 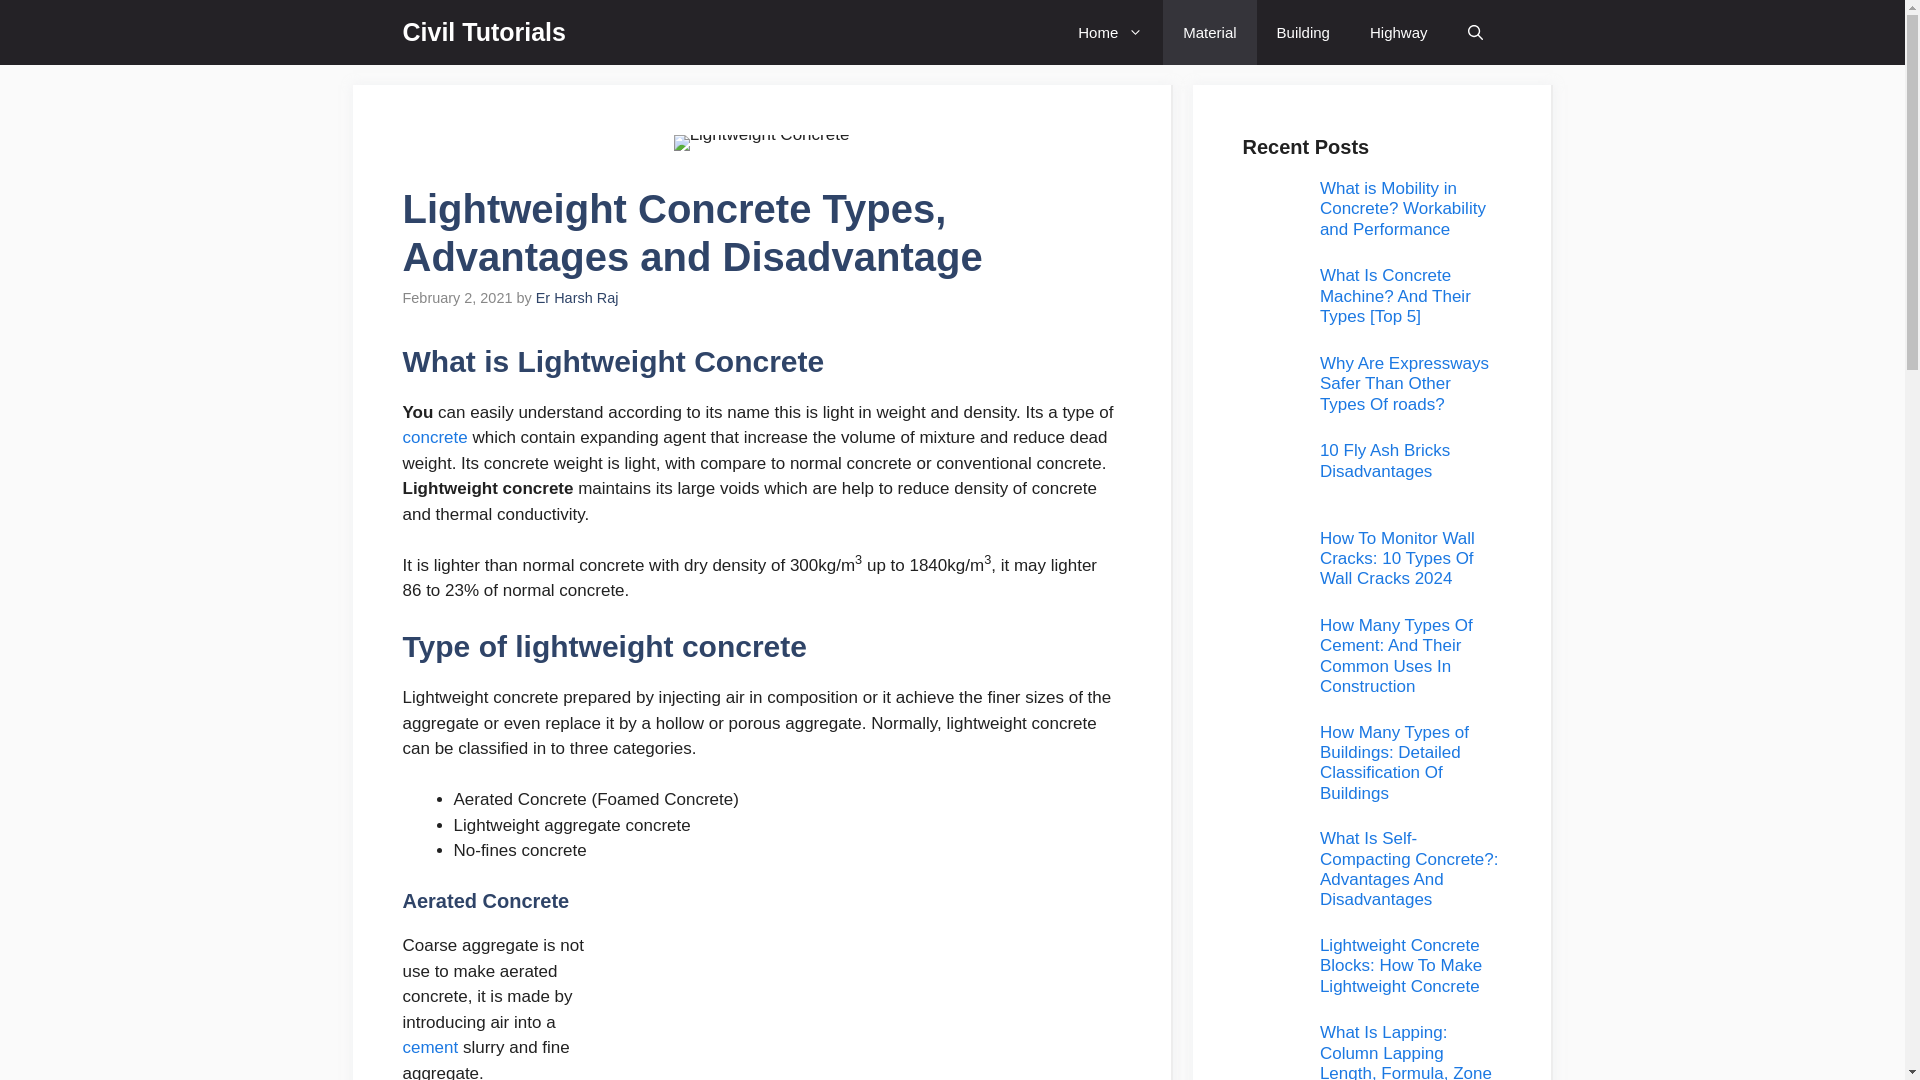 I want to click on 10 Fly Ash Bricks Disadvantages, so click(x=1384, y=460).